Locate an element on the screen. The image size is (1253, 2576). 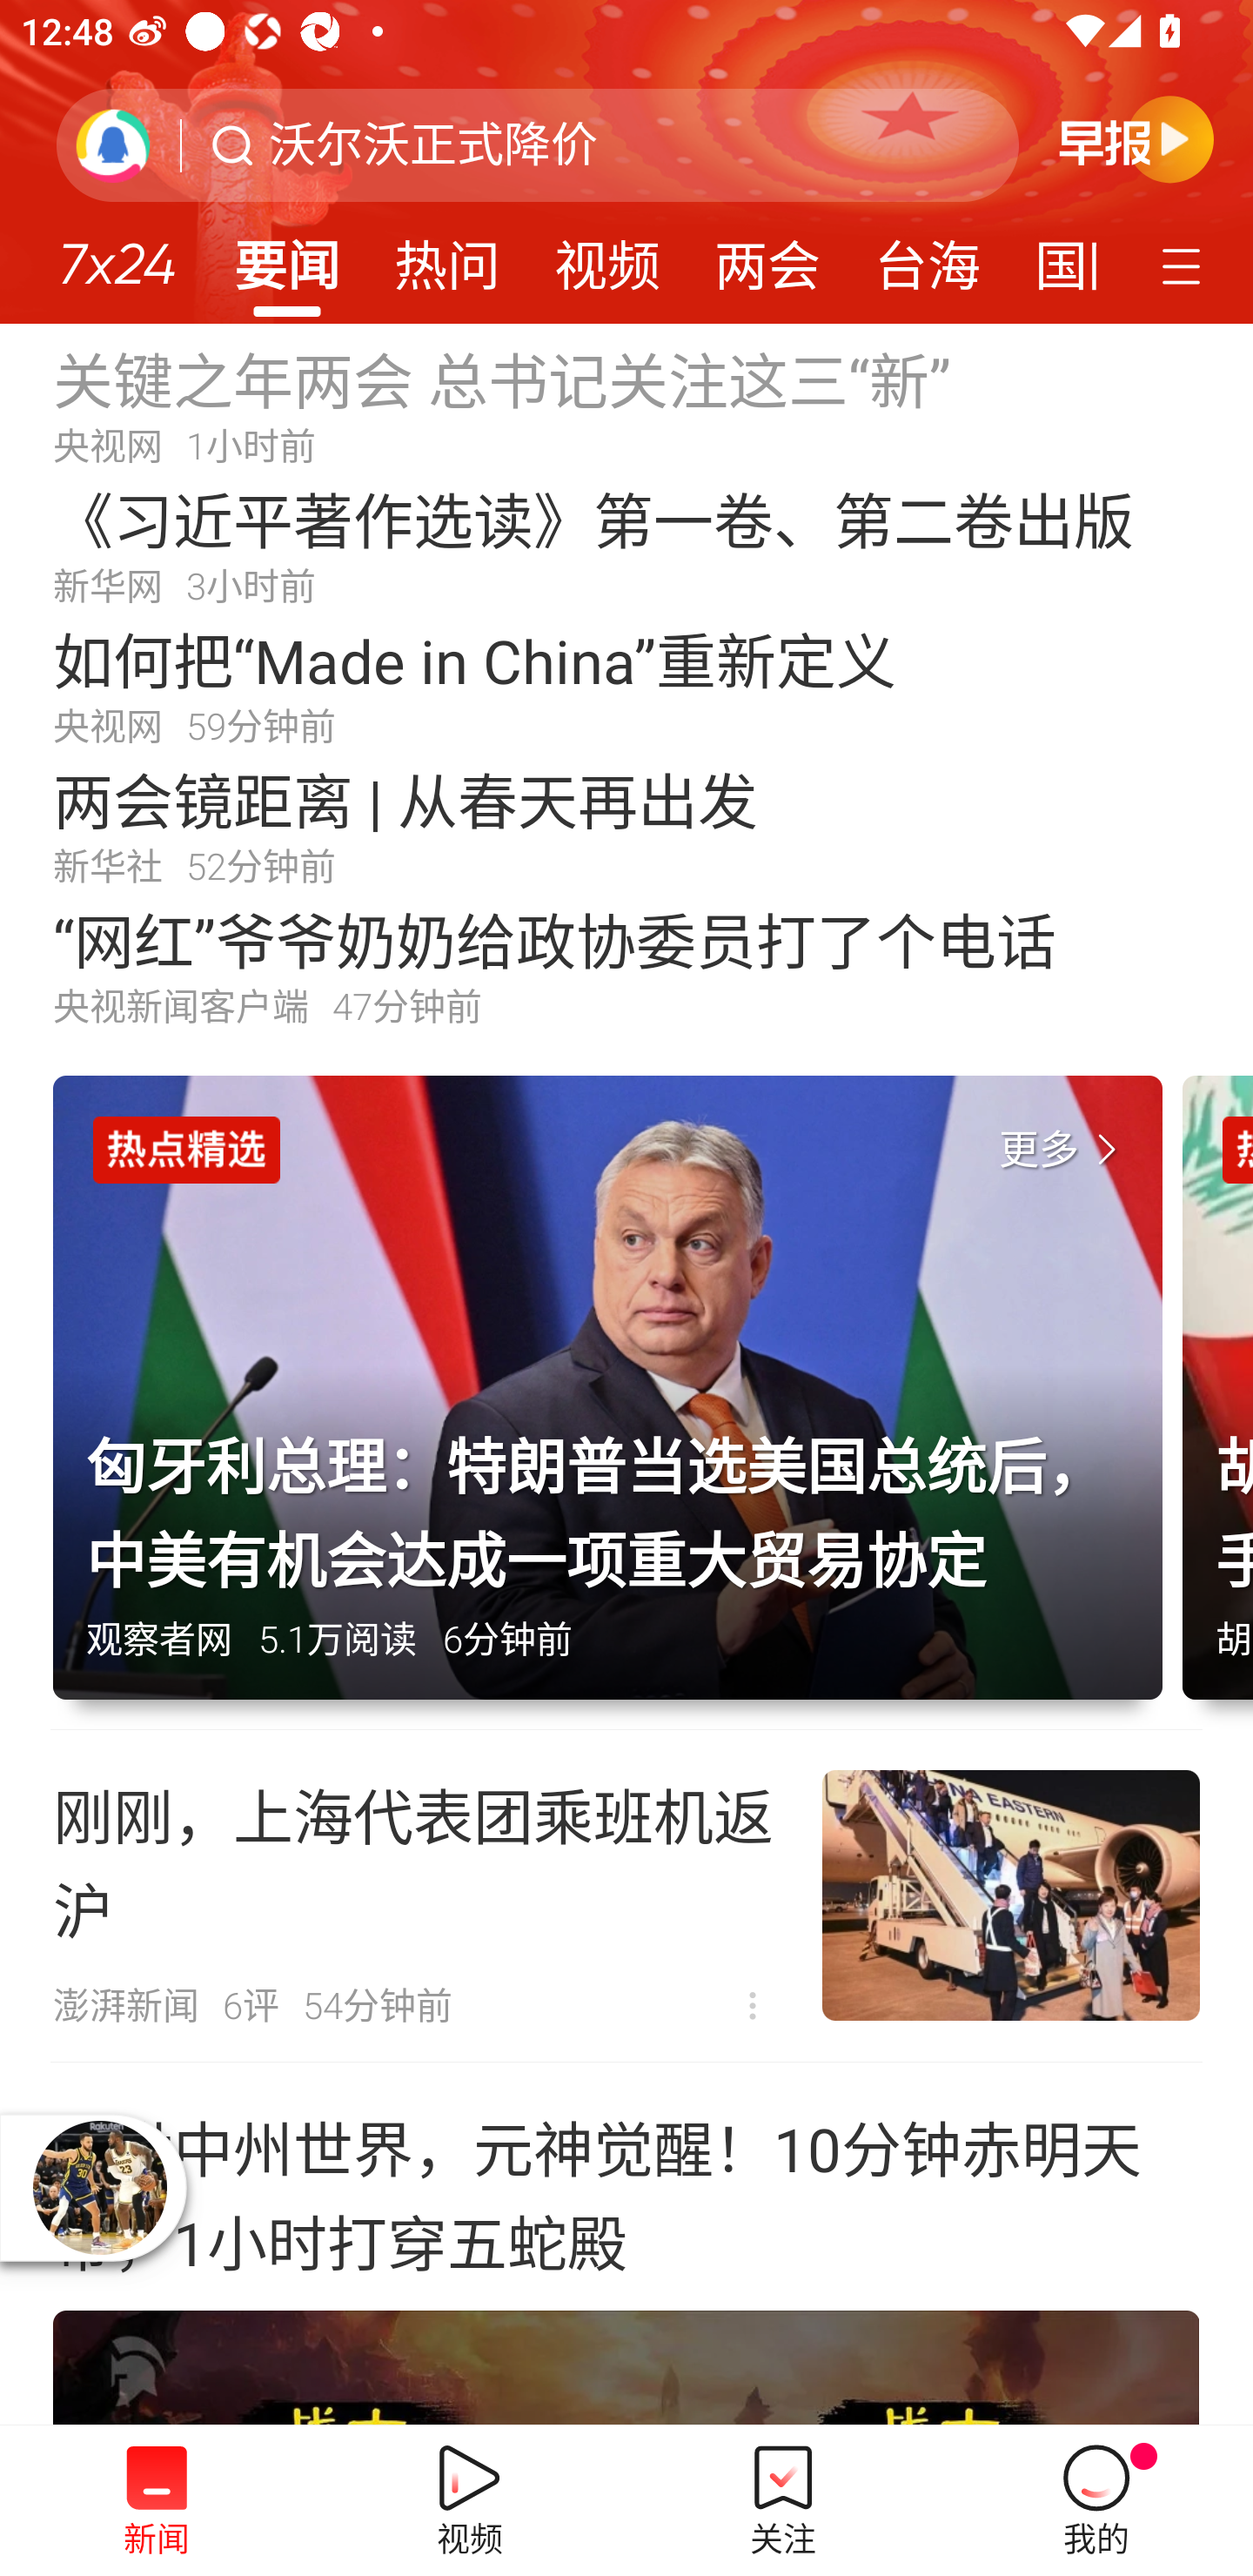
更多  is located at coordinates (1064, 1150).